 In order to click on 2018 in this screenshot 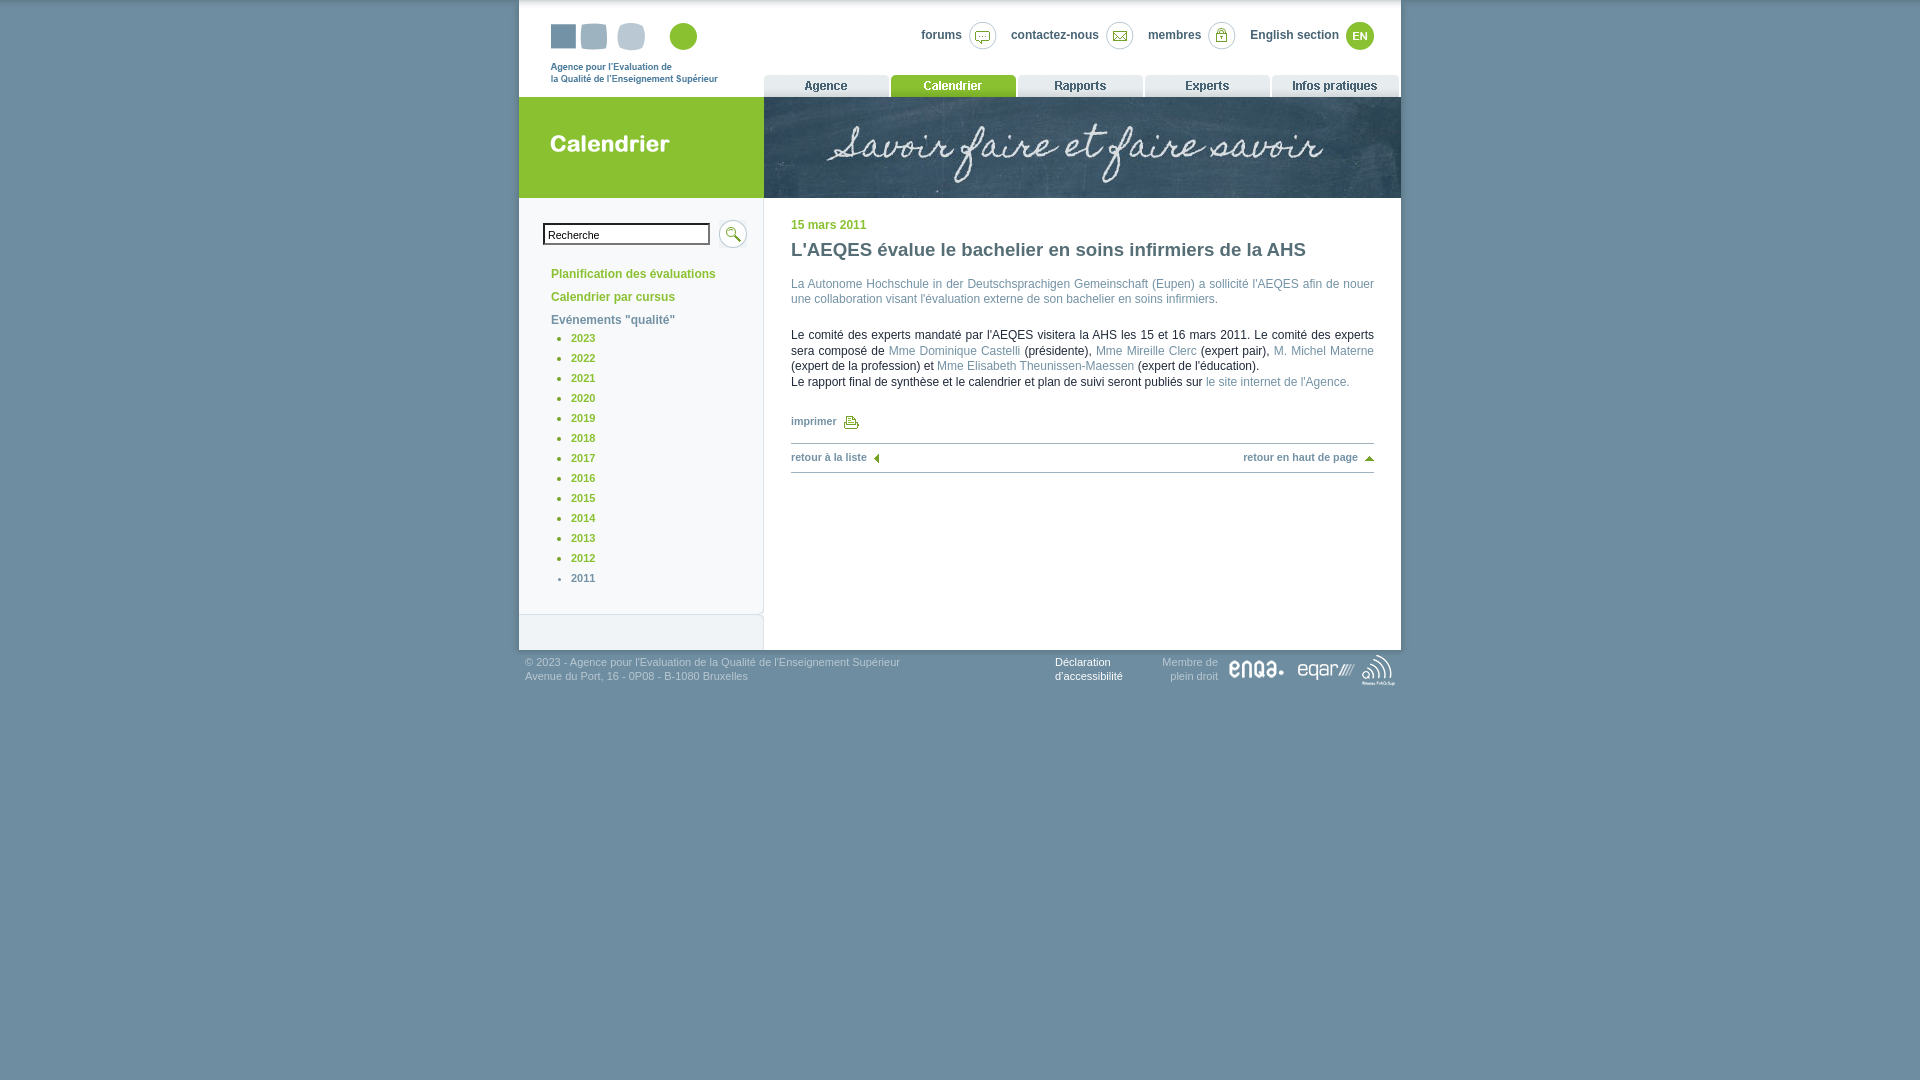, I will do `click(583, 438)`.